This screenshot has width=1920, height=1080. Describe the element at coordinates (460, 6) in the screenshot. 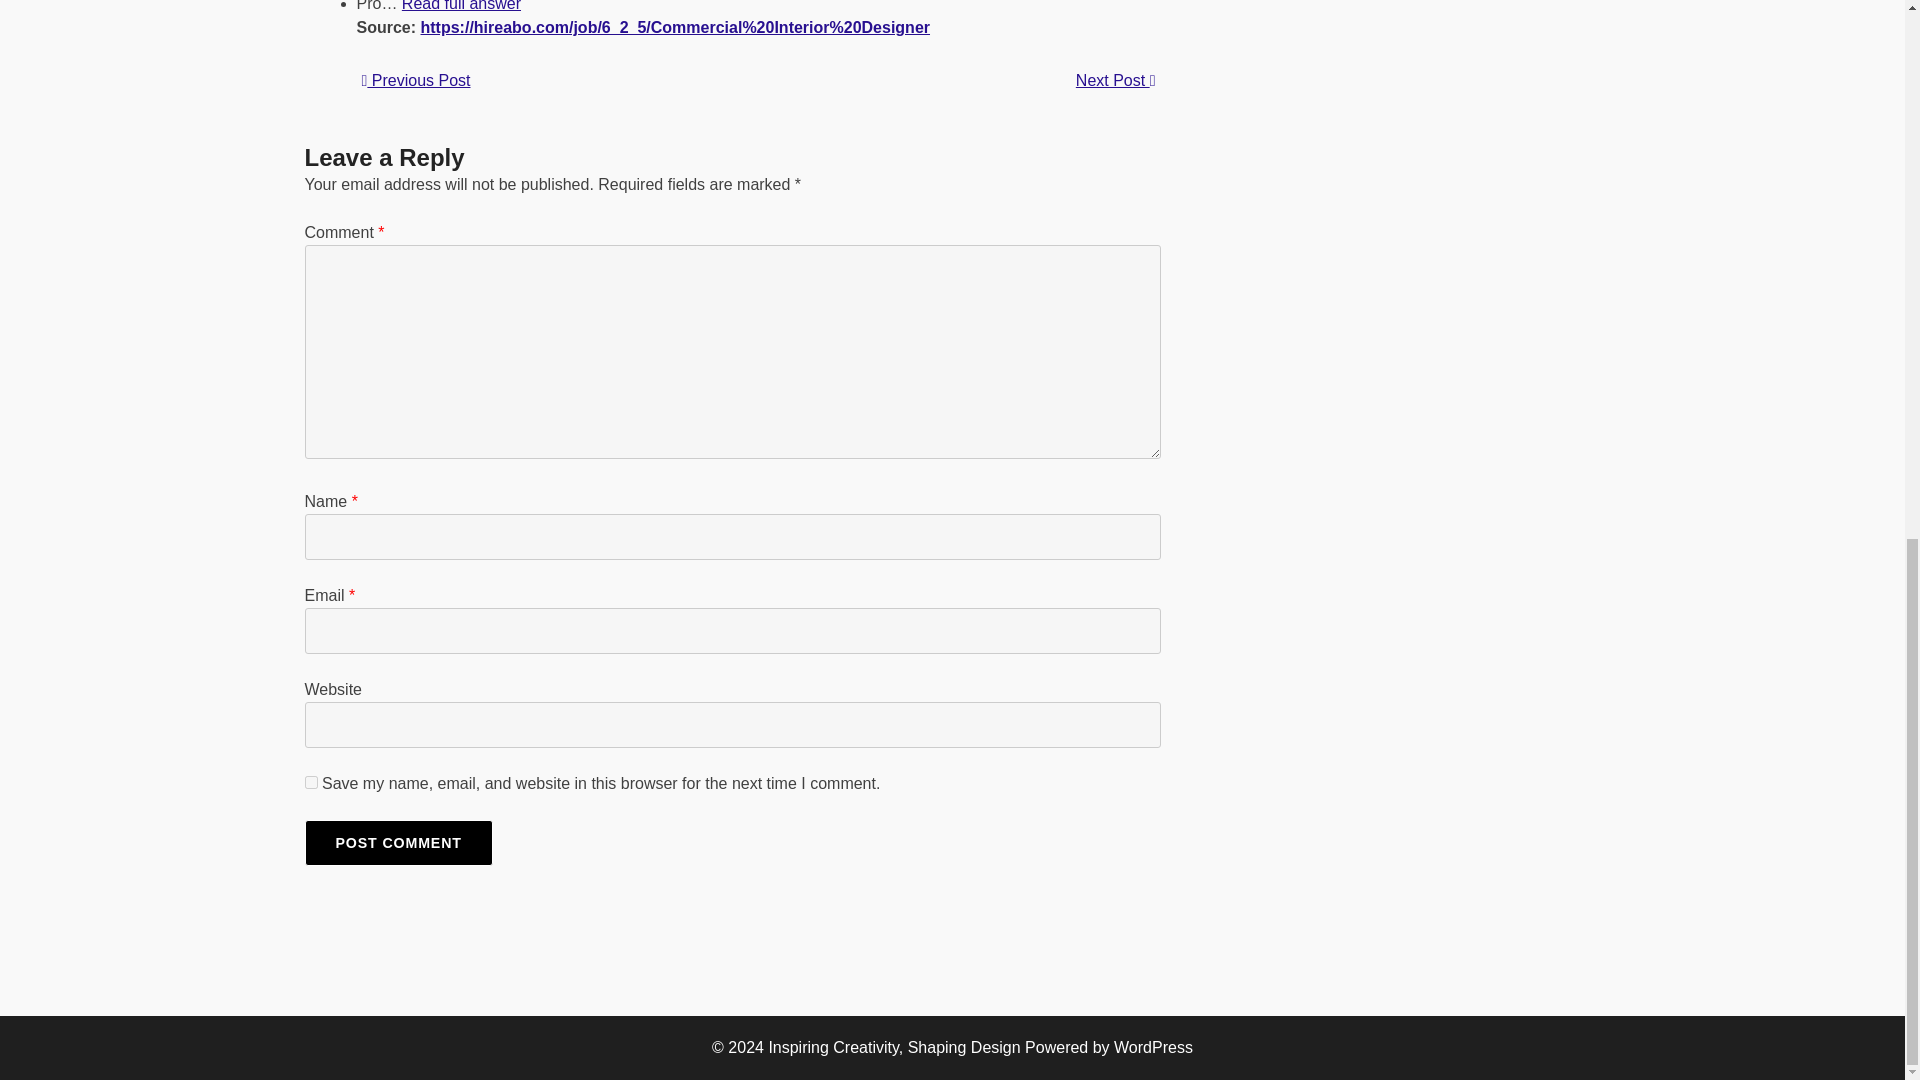

I see `Read full answer` at that location.